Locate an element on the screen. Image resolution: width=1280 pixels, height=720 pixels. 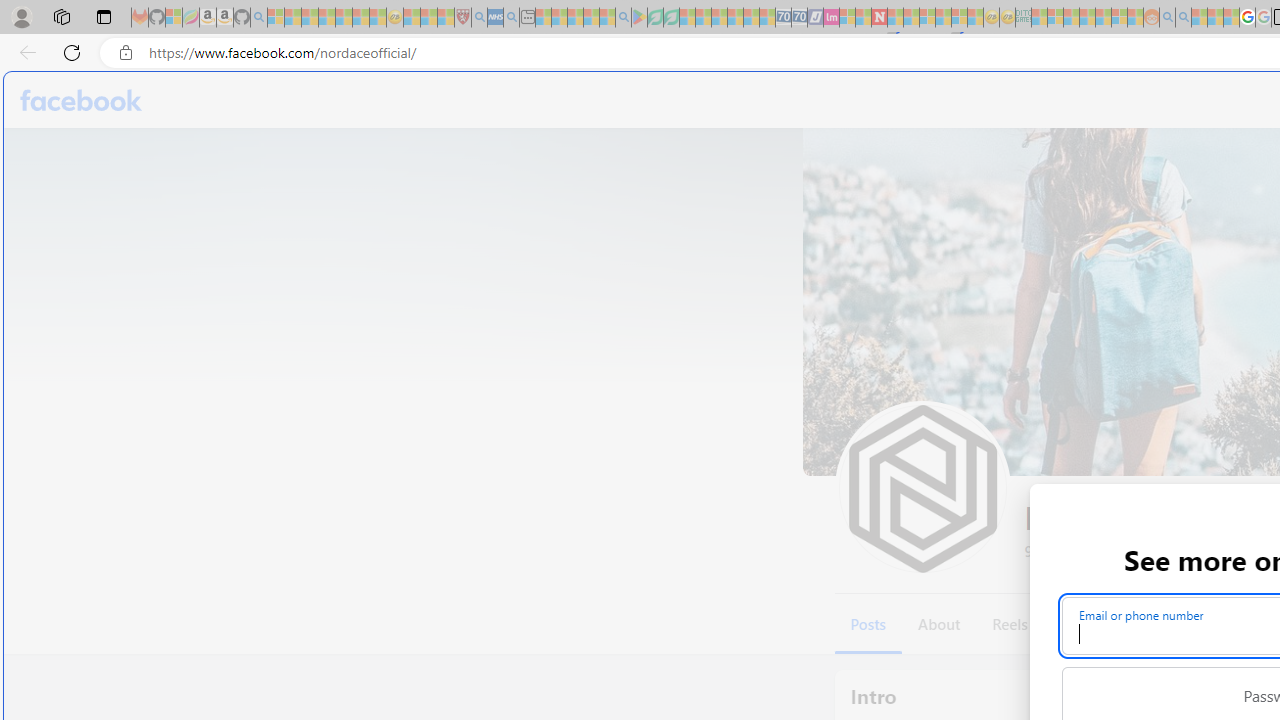
New Report Confirms 2023 Was Record Hot | Watch - Sleeping is located at coordinates (343, 18).